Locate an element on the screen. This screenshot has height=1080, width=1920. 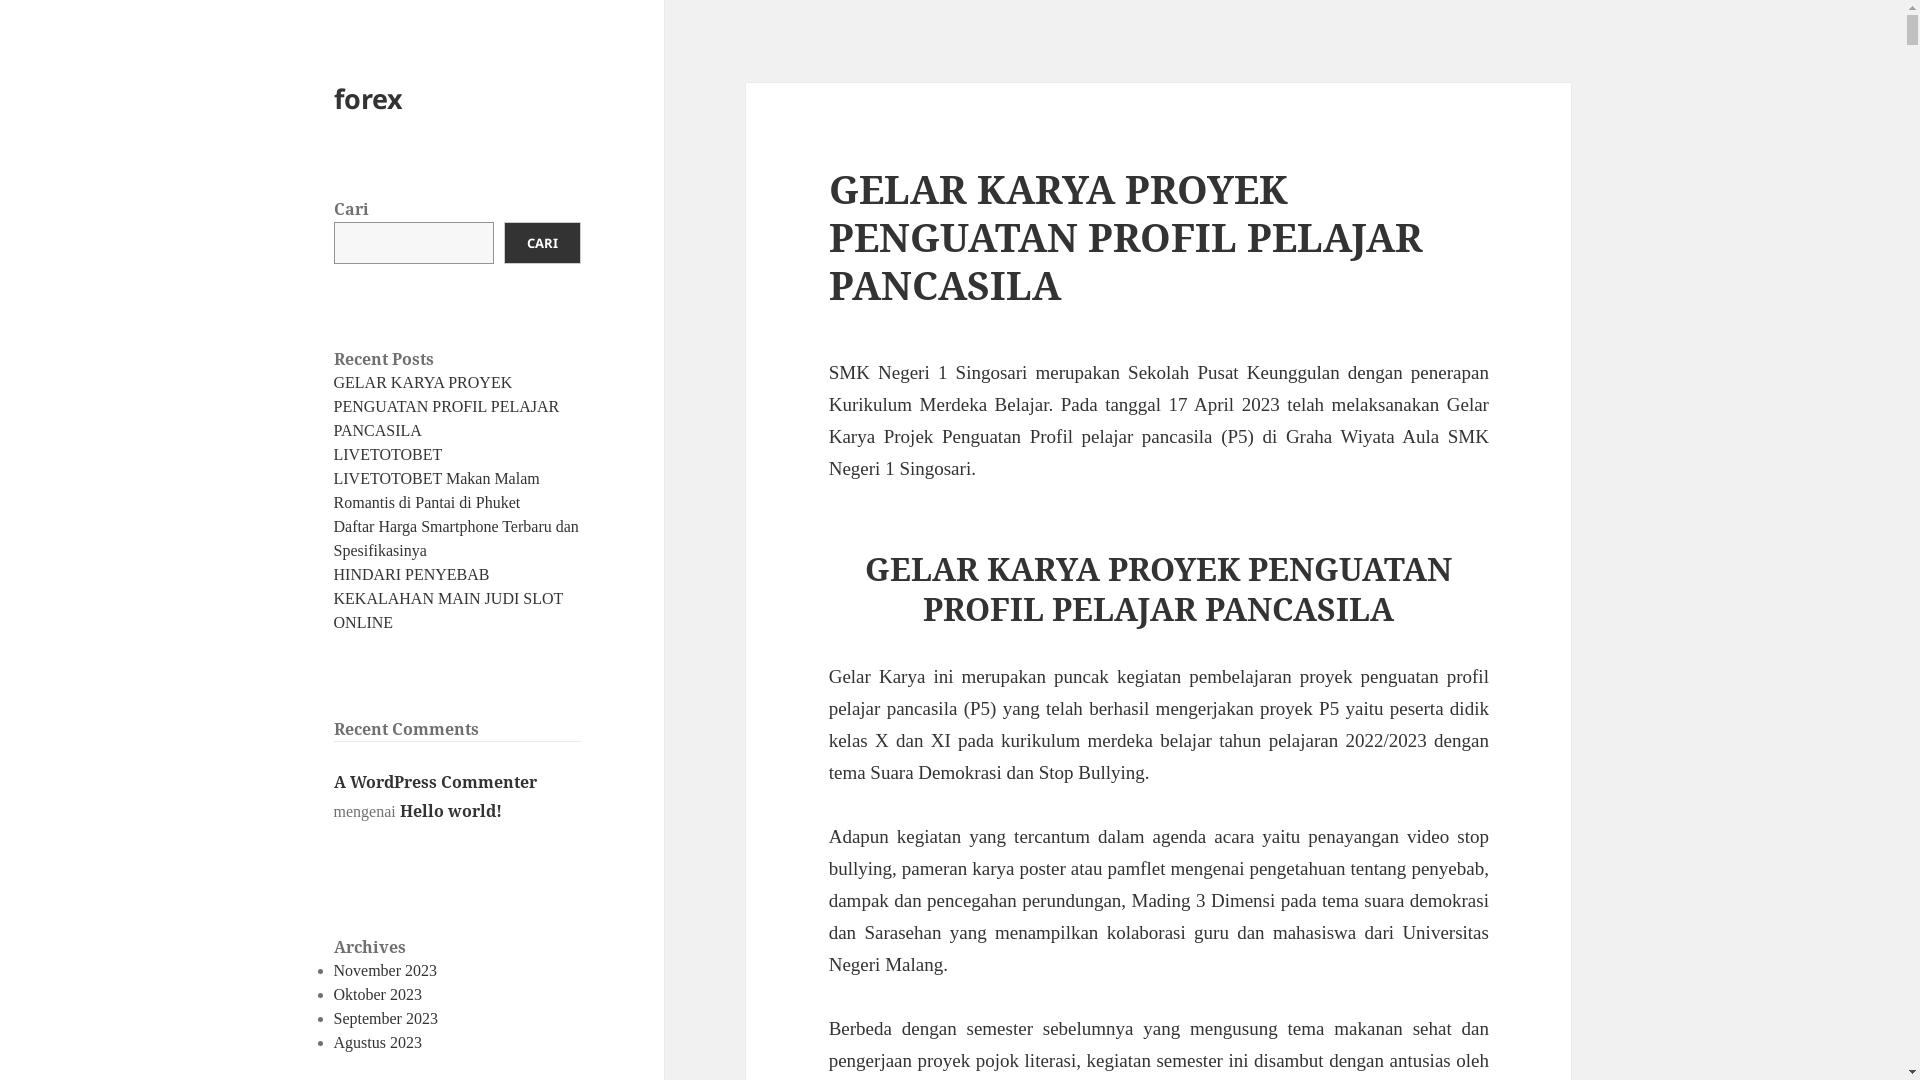
Hello world! is located at coordinates (451, 811).